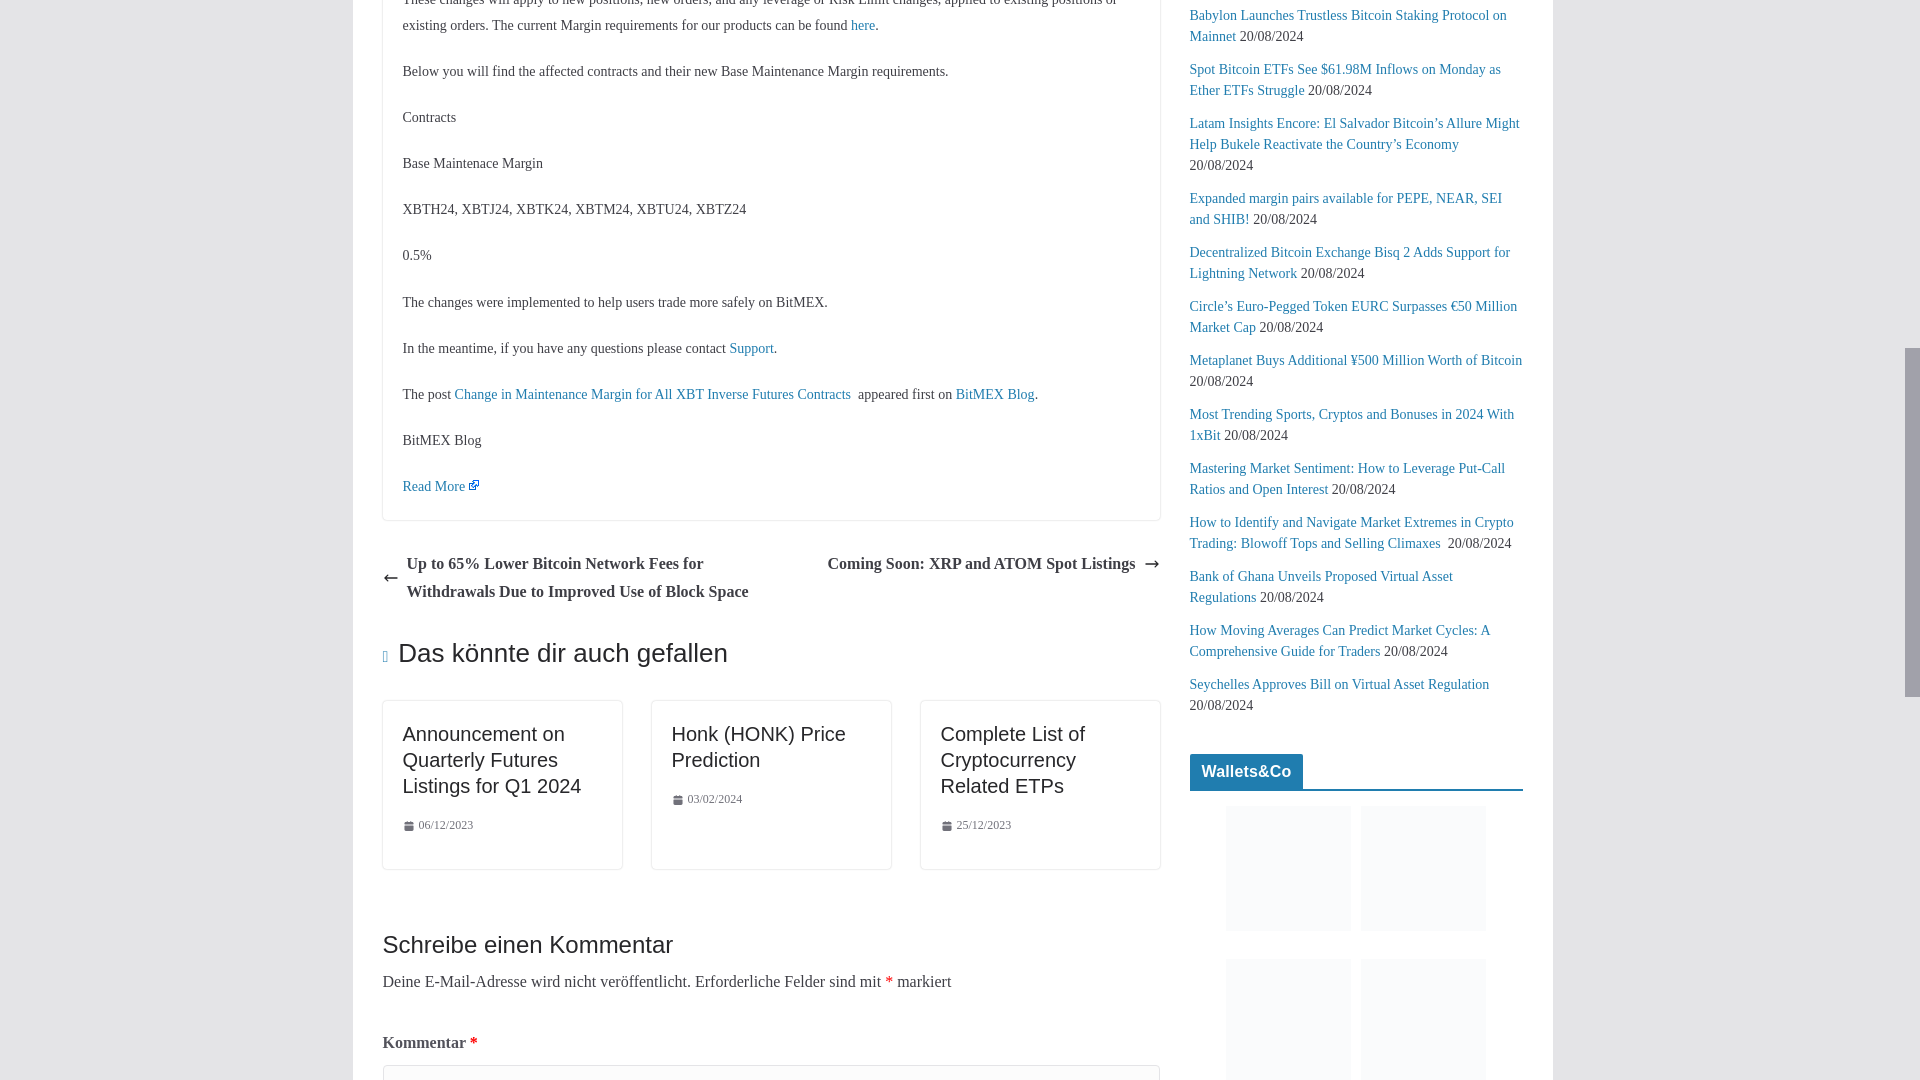  What do you see at coordinates (436, 826) in the screenshot?
I see `01:39` at bounding box center [436, 826].